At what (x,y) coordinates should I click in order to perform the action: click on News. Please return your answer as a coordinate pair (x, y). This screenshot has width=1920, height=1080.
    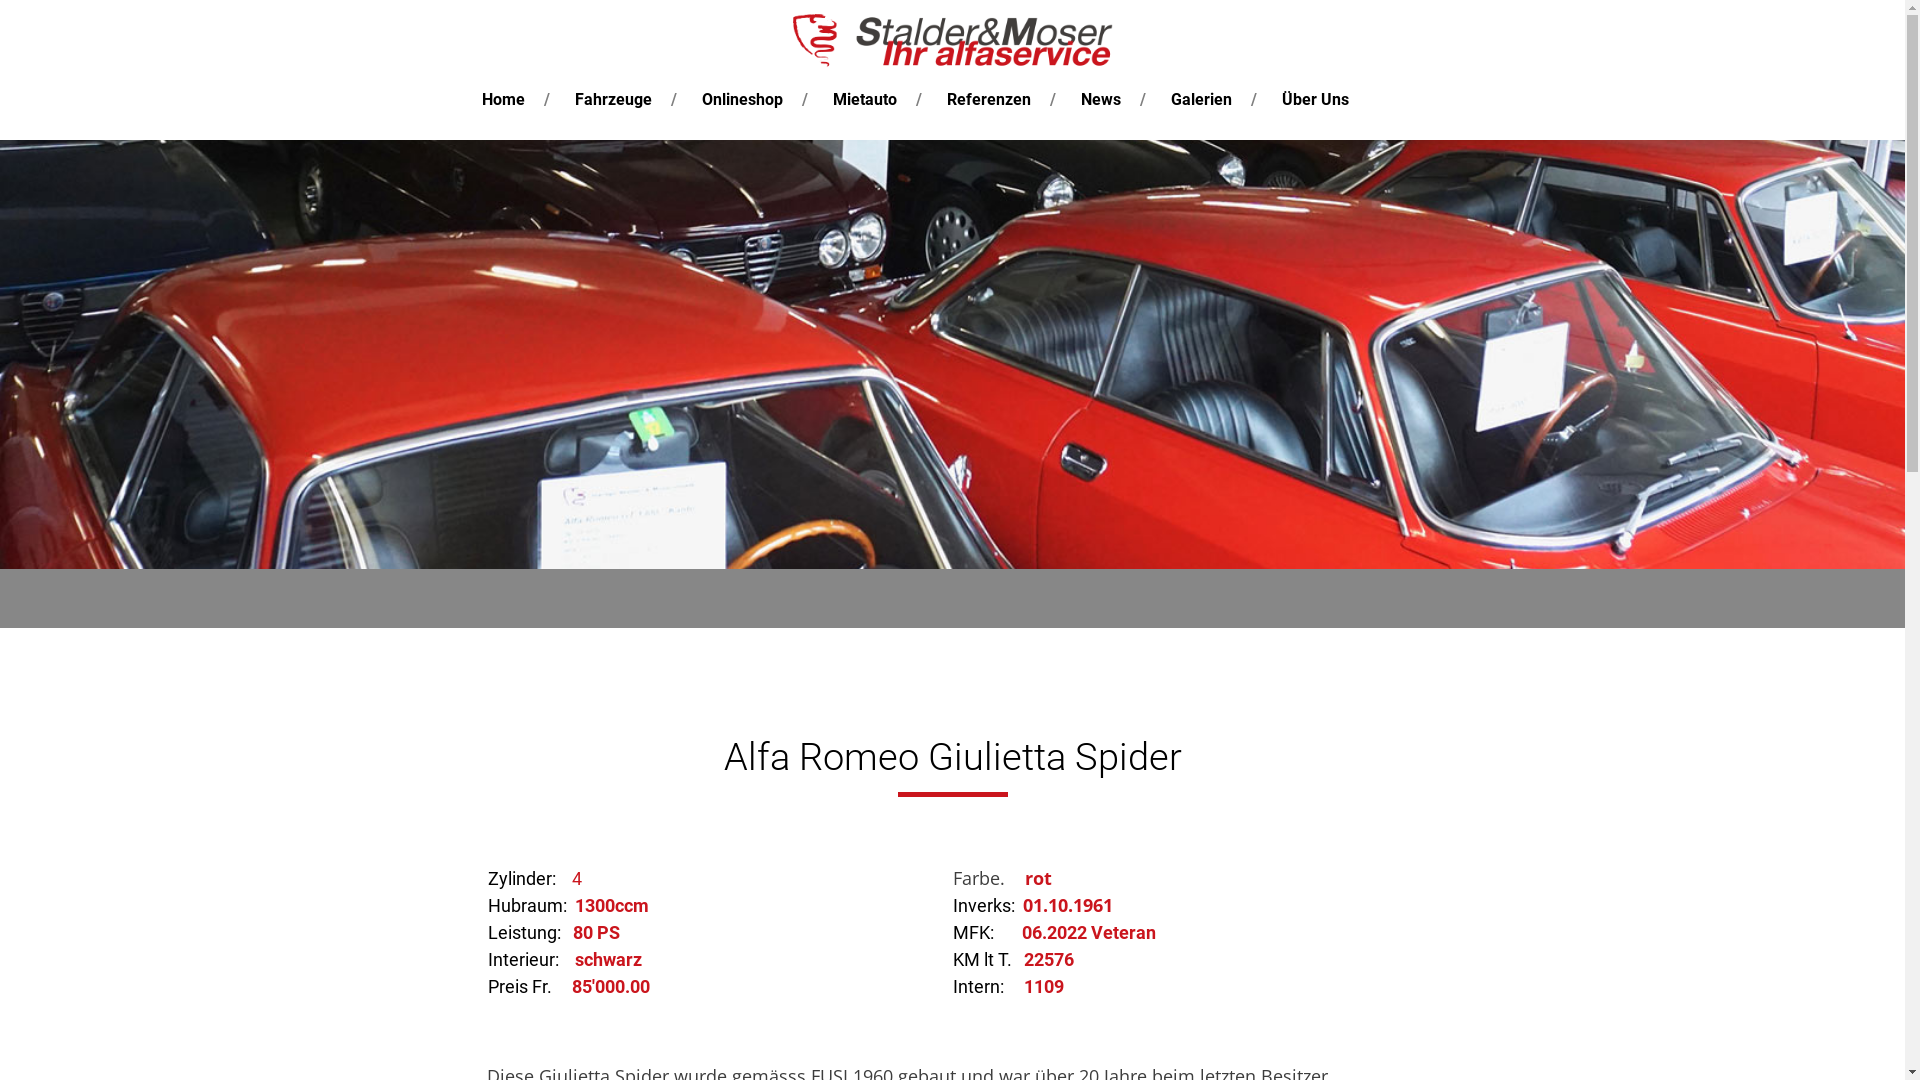
    Looking at the image, I should click on (1101, 100).